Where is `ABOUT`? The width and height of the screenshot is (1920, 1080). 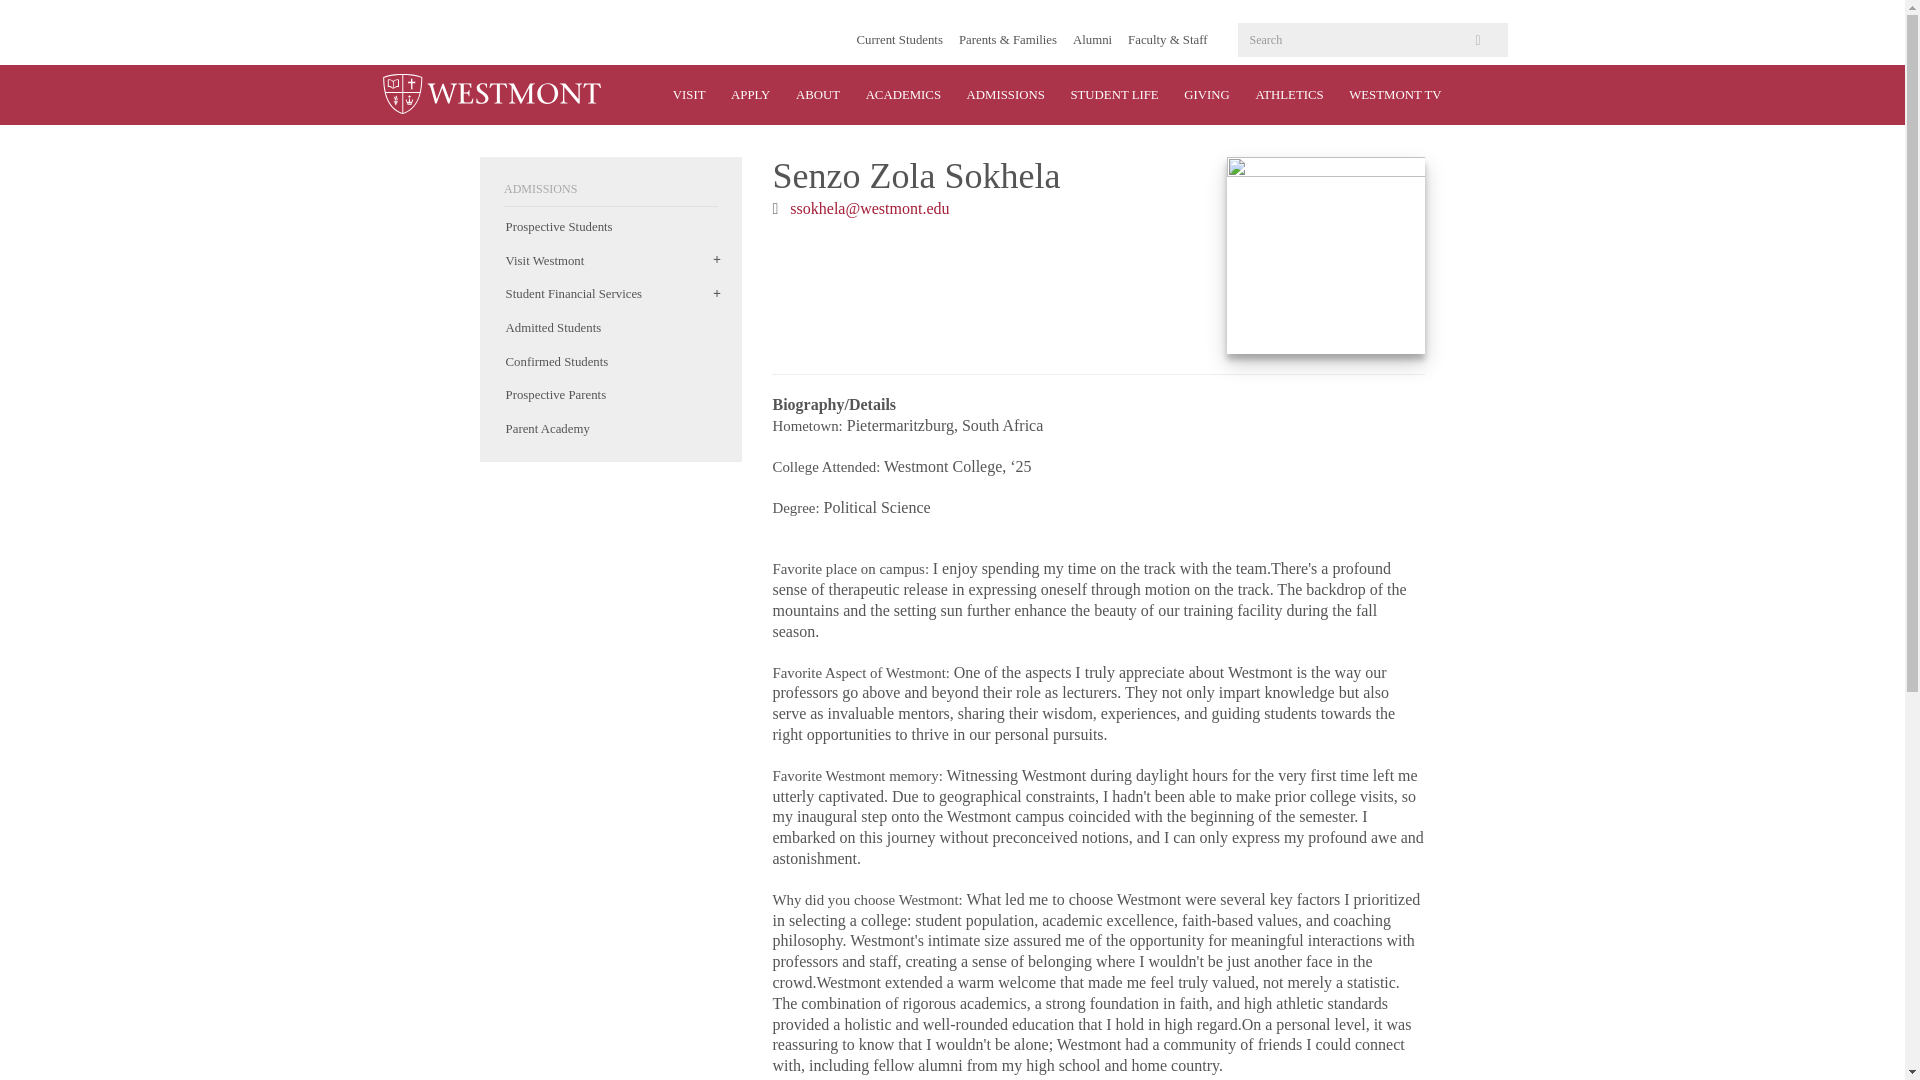
ABOUT is located at coordinates (818, 94).